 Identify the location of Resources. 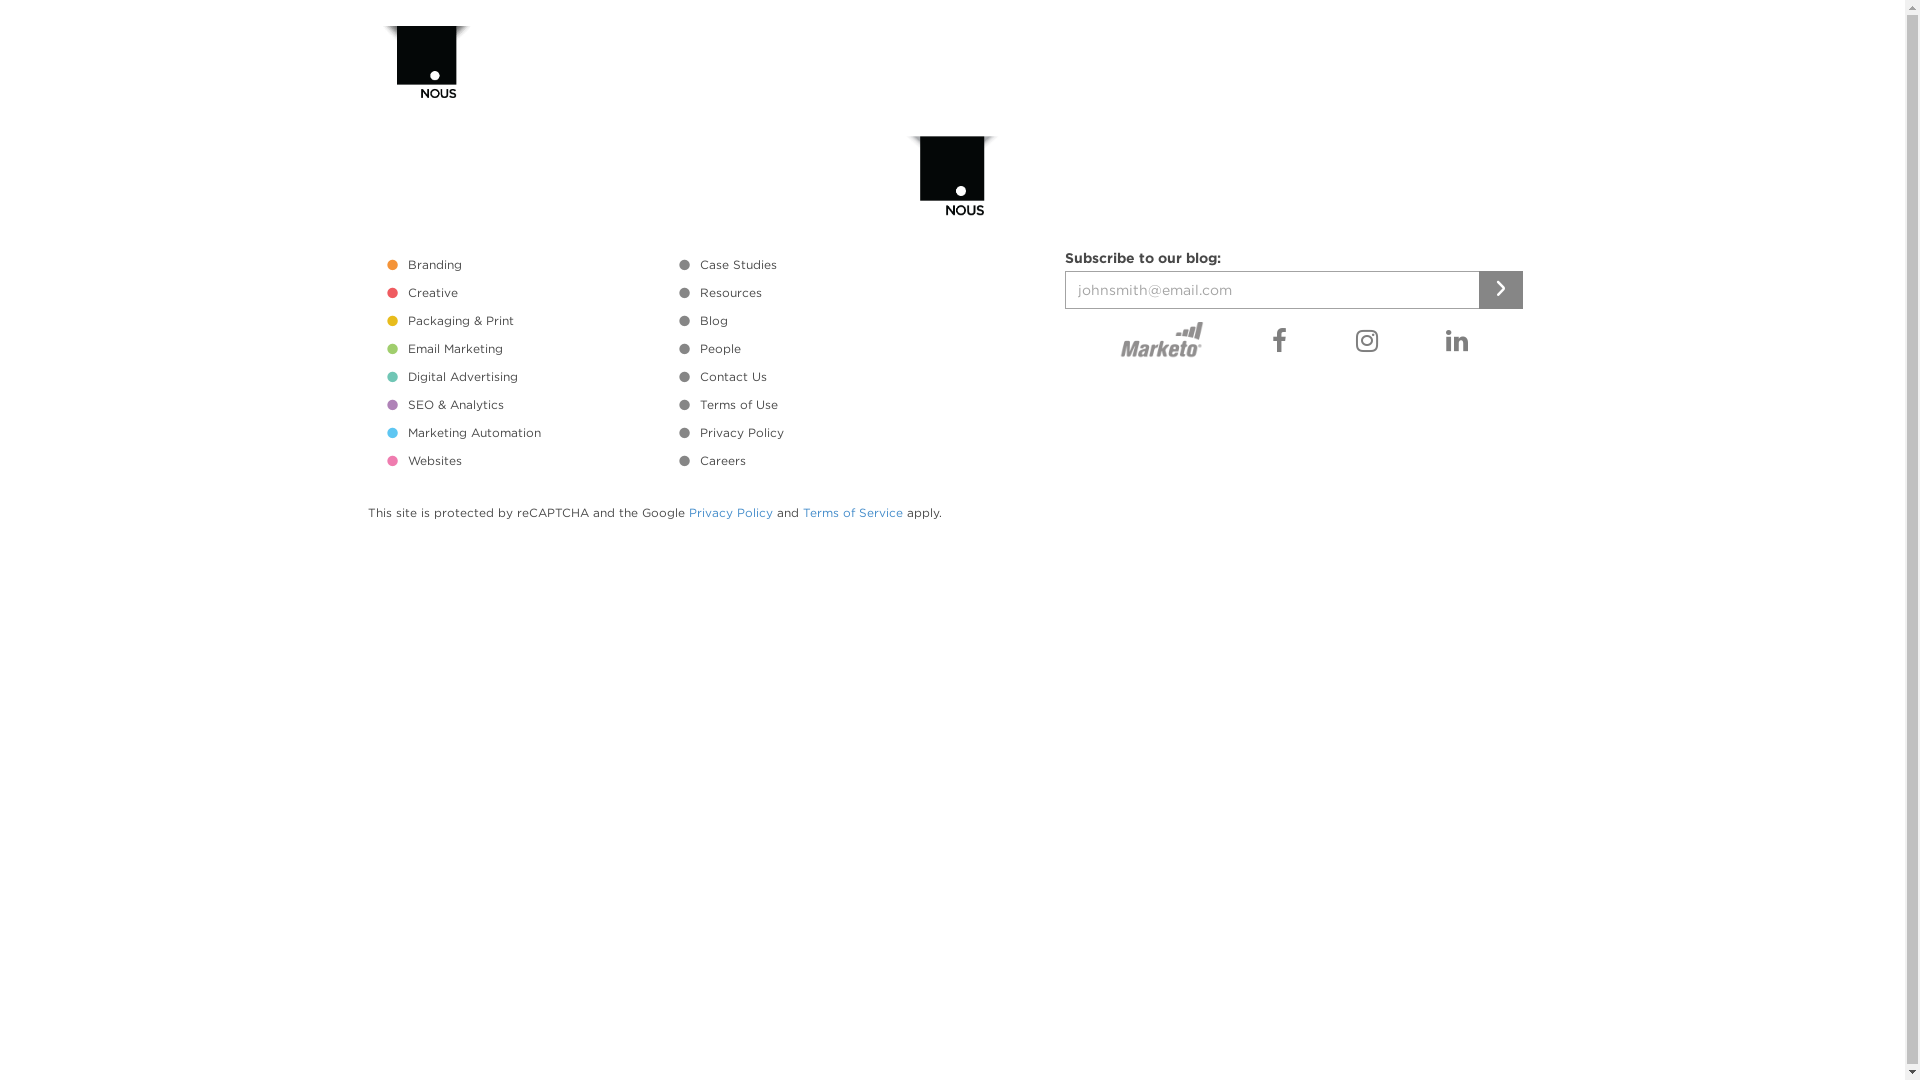
(819, 292).